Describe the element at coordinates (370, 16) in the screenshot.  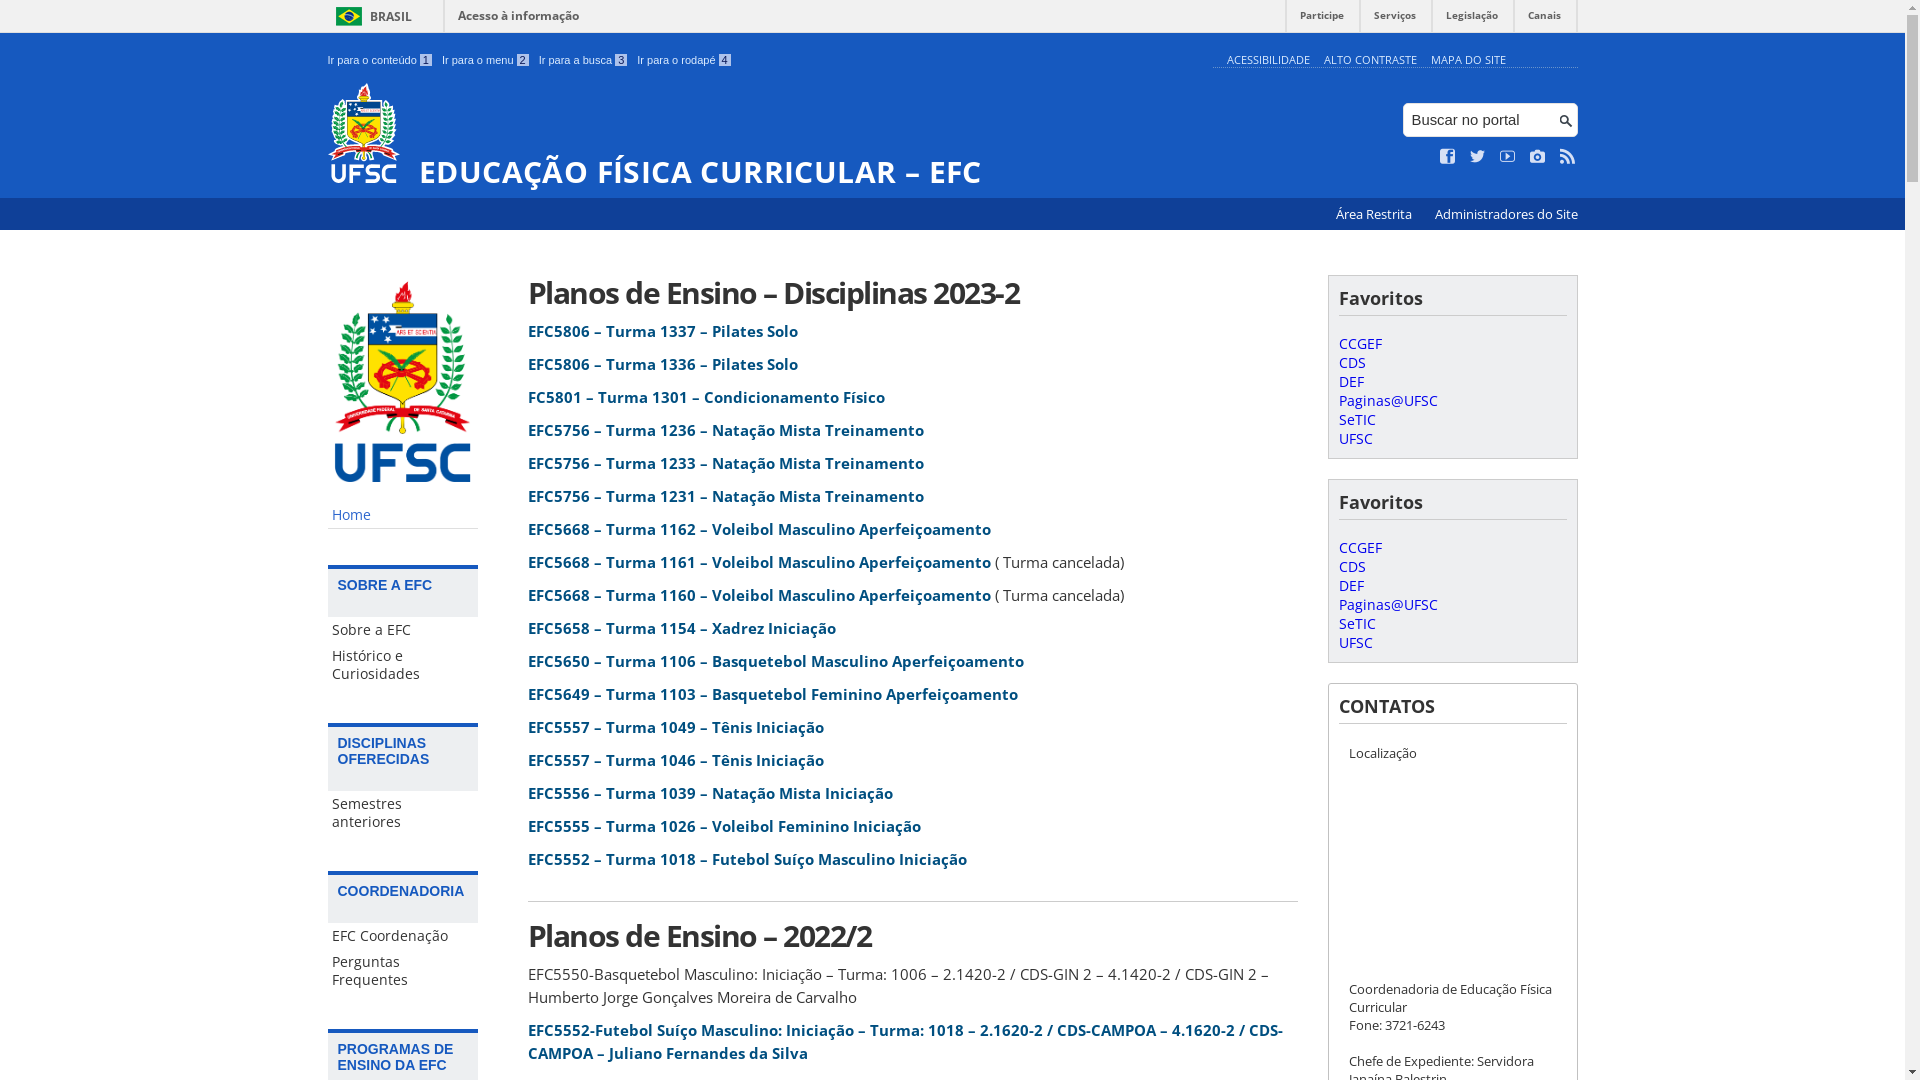
I see `BRASIL` at that location.